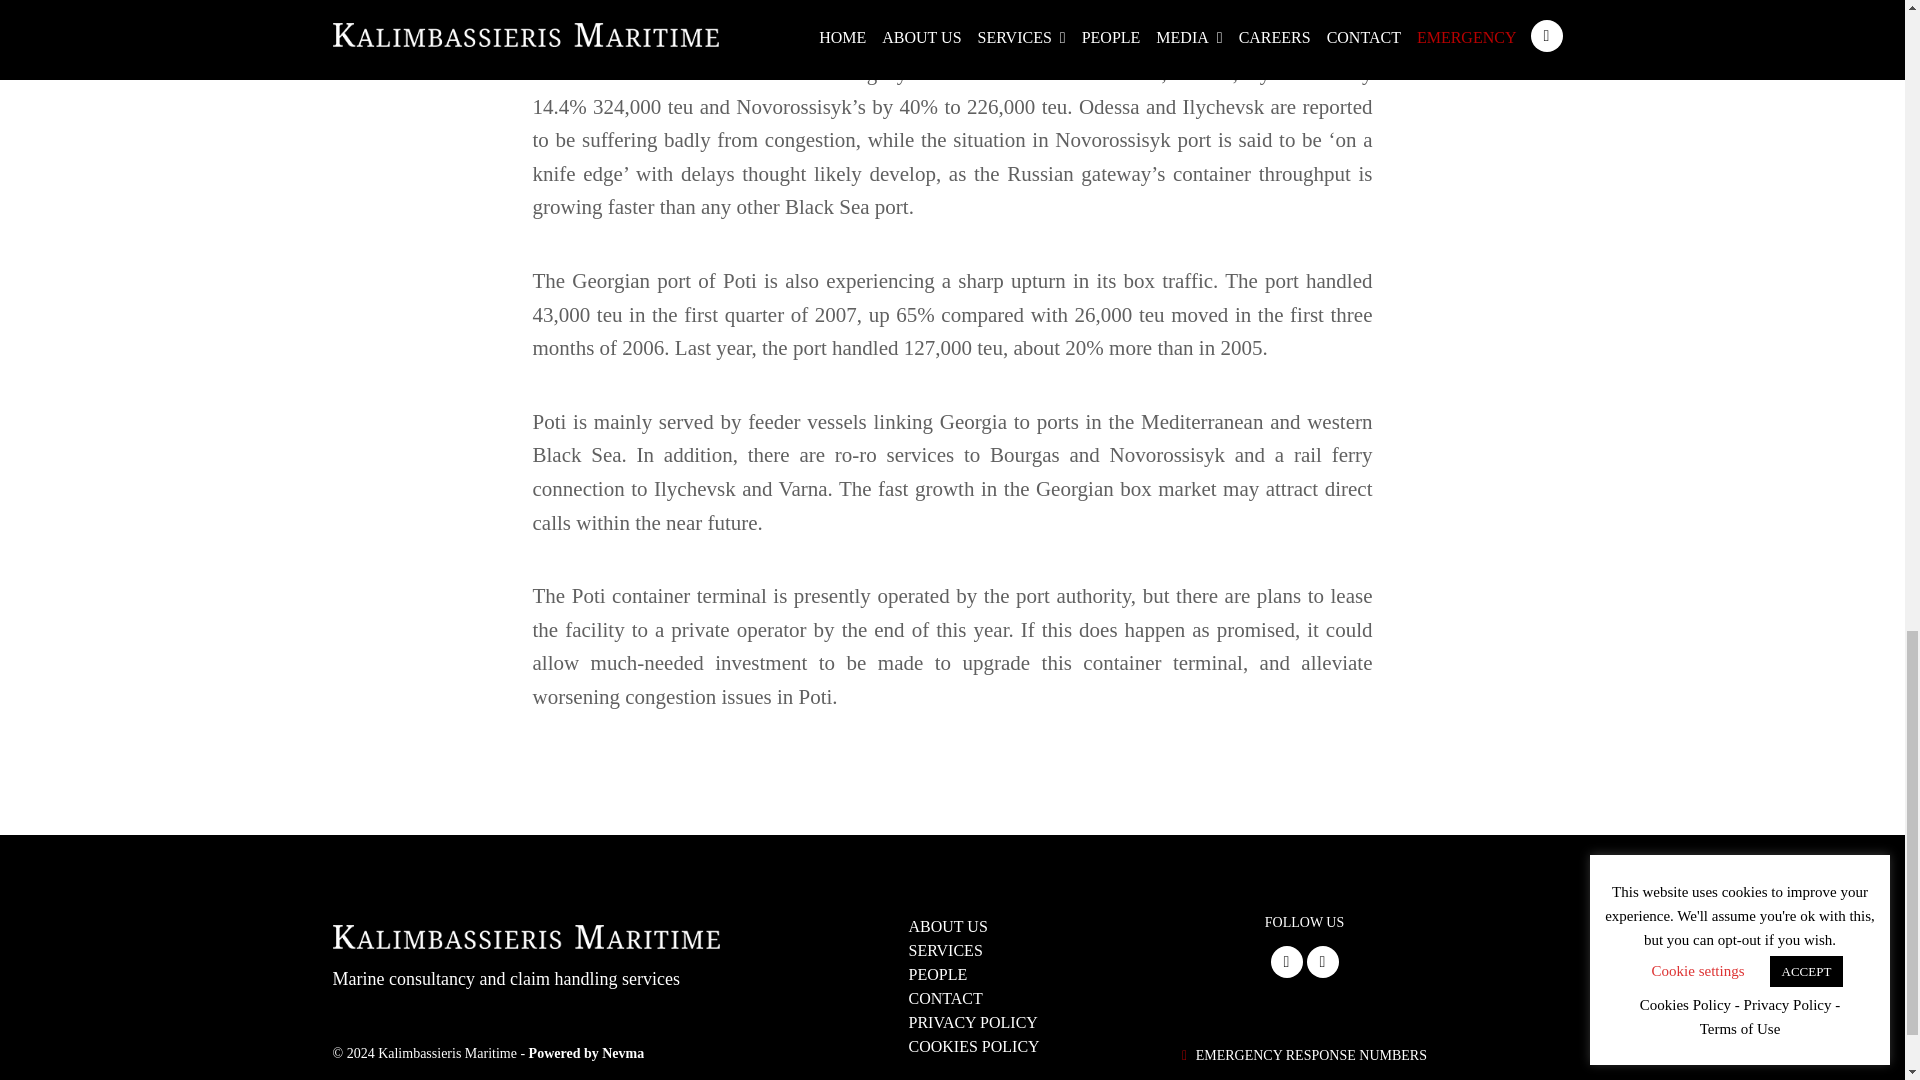  What do you see at coordinates (1285, 962) in the screenshot?
I see `LinkedIn page` at bounding box center [1285, 962].